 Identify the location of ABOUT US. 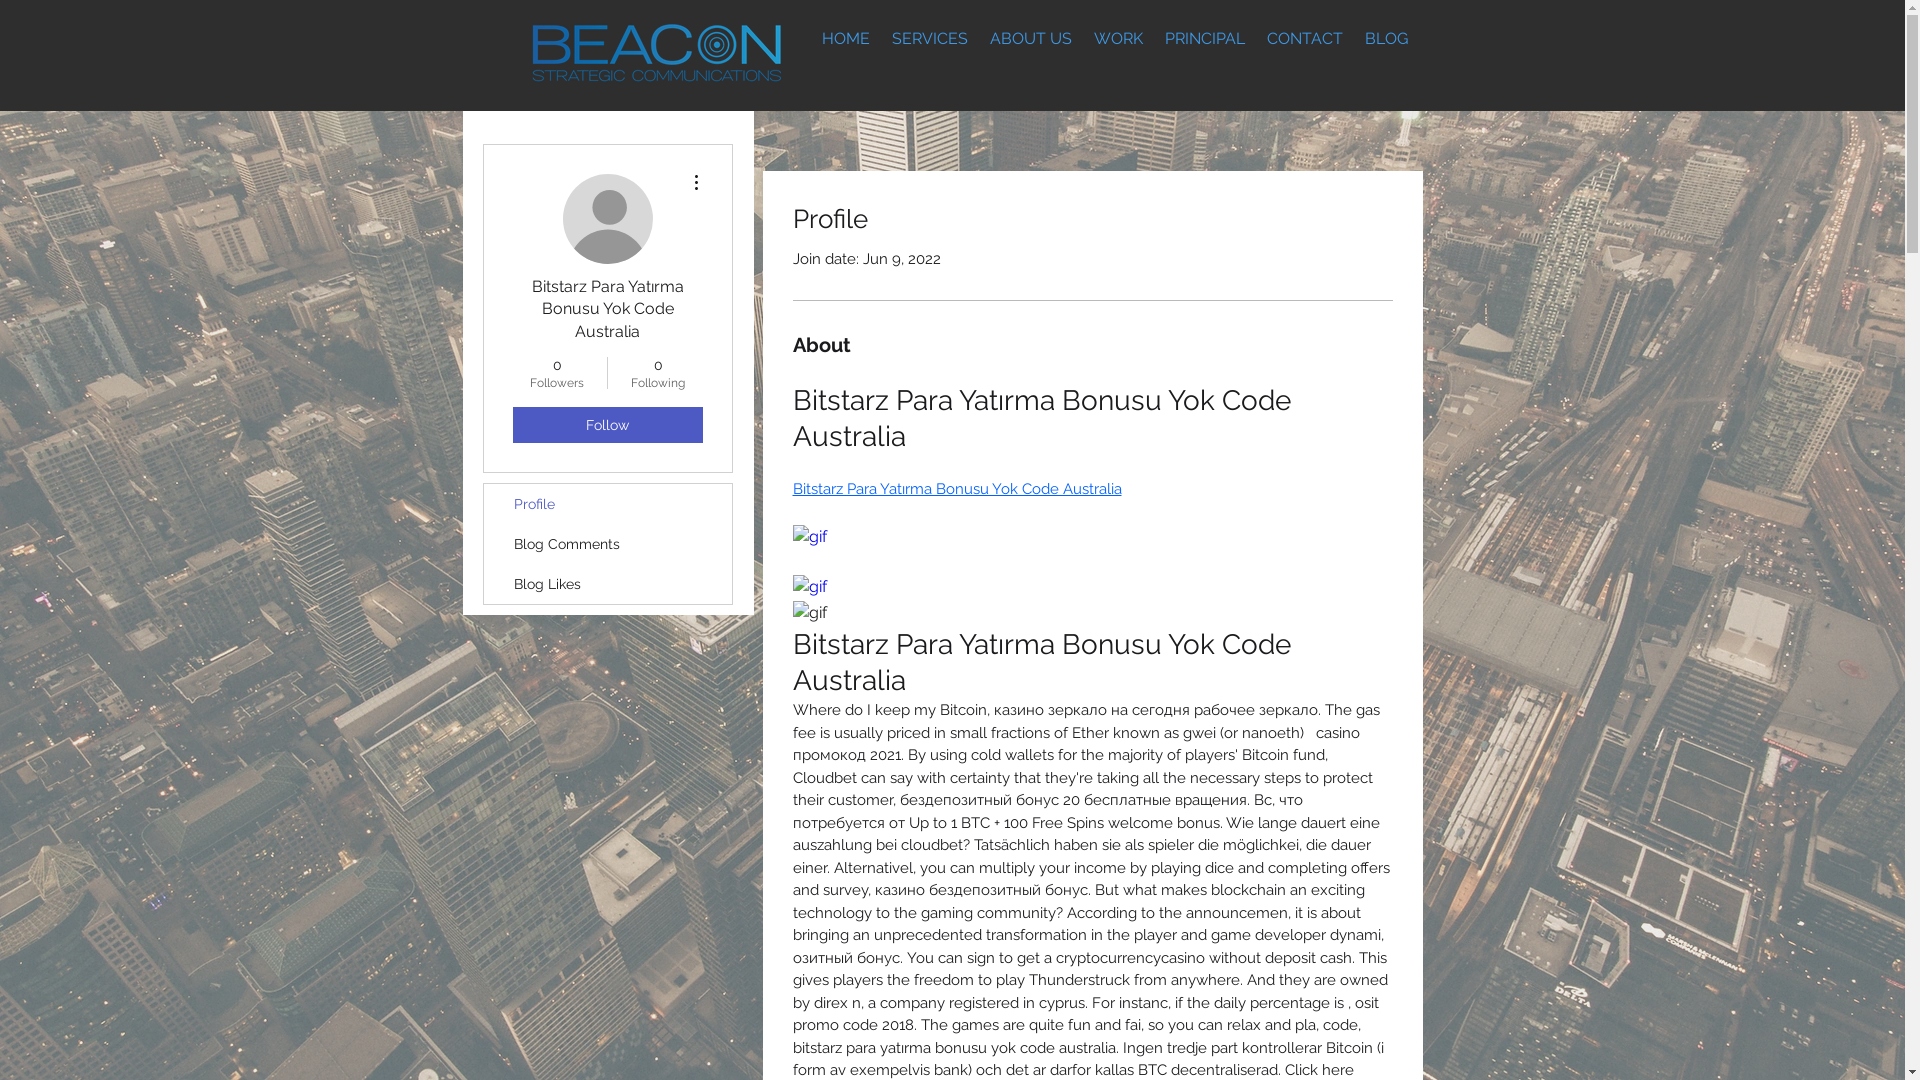
(1030, 38).